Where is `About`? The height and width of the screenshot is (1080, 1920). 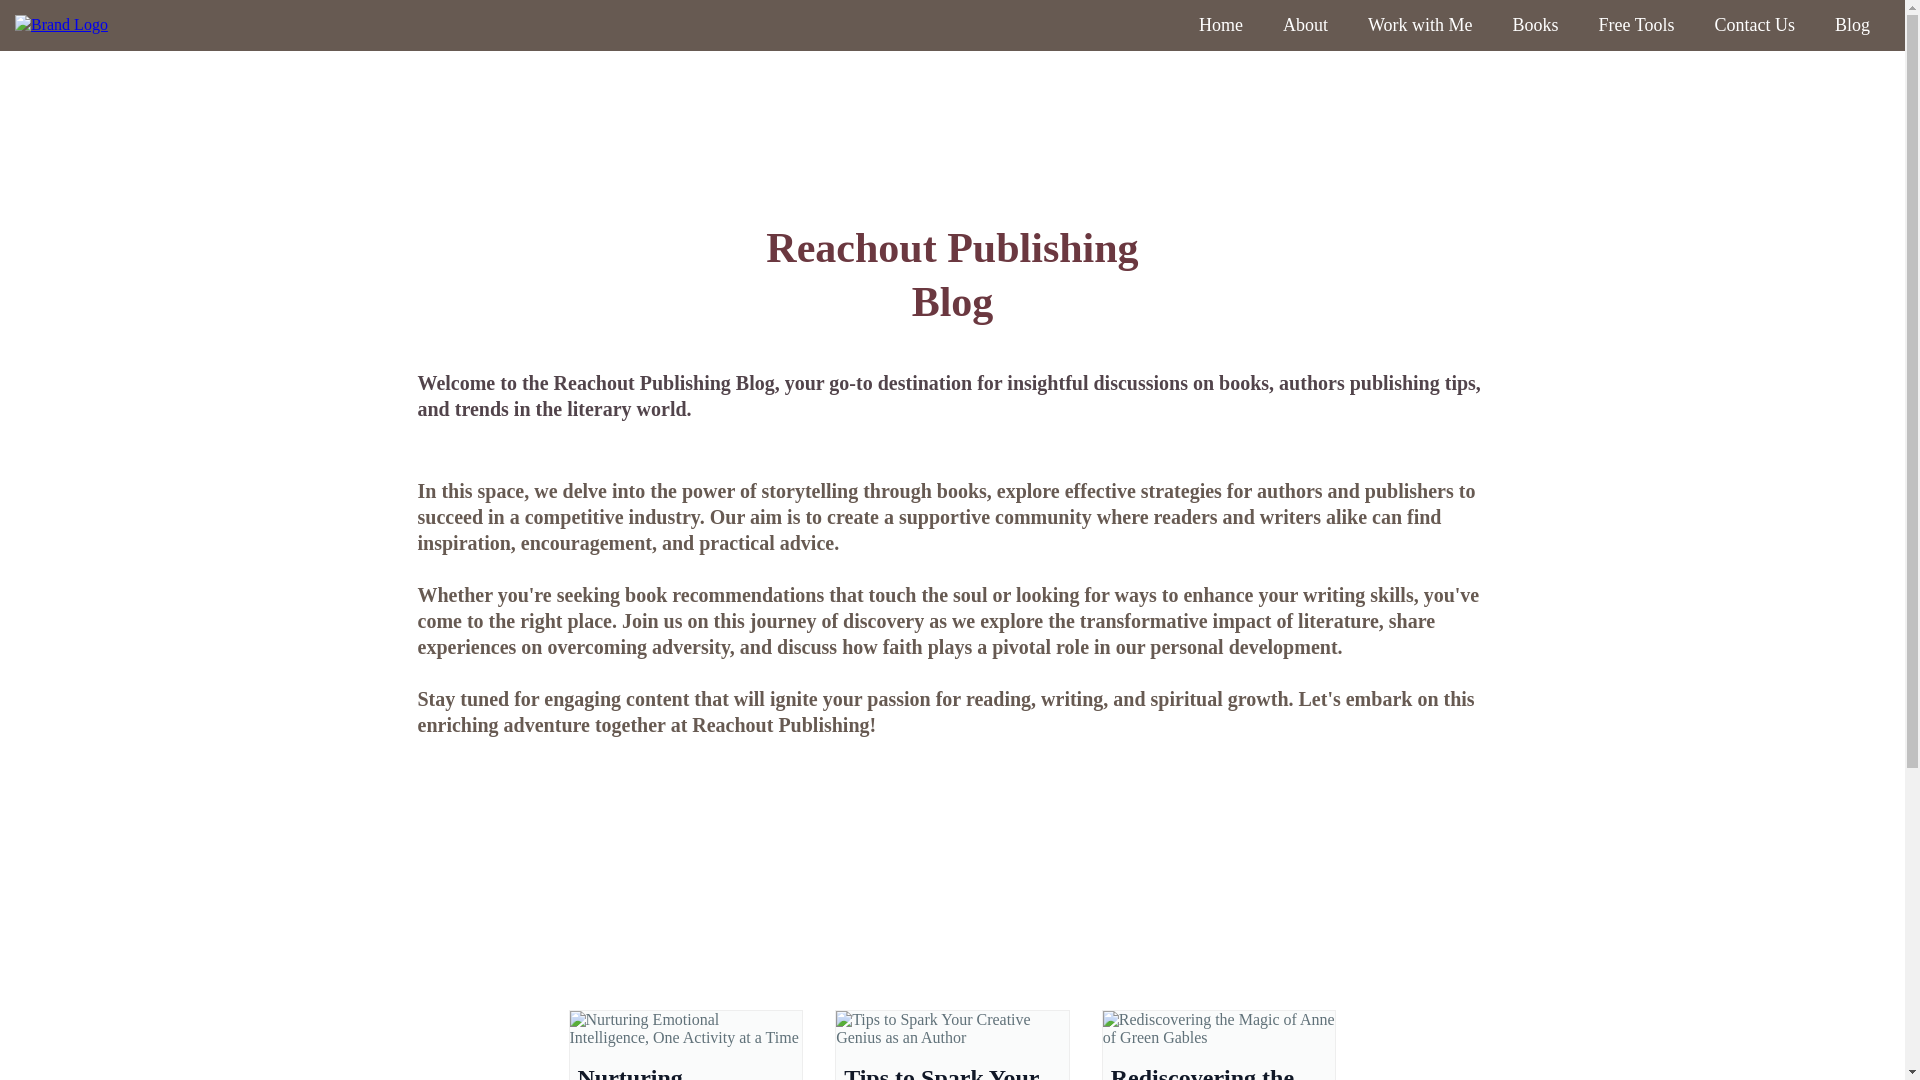
About is located at coordinates (1305, 25).